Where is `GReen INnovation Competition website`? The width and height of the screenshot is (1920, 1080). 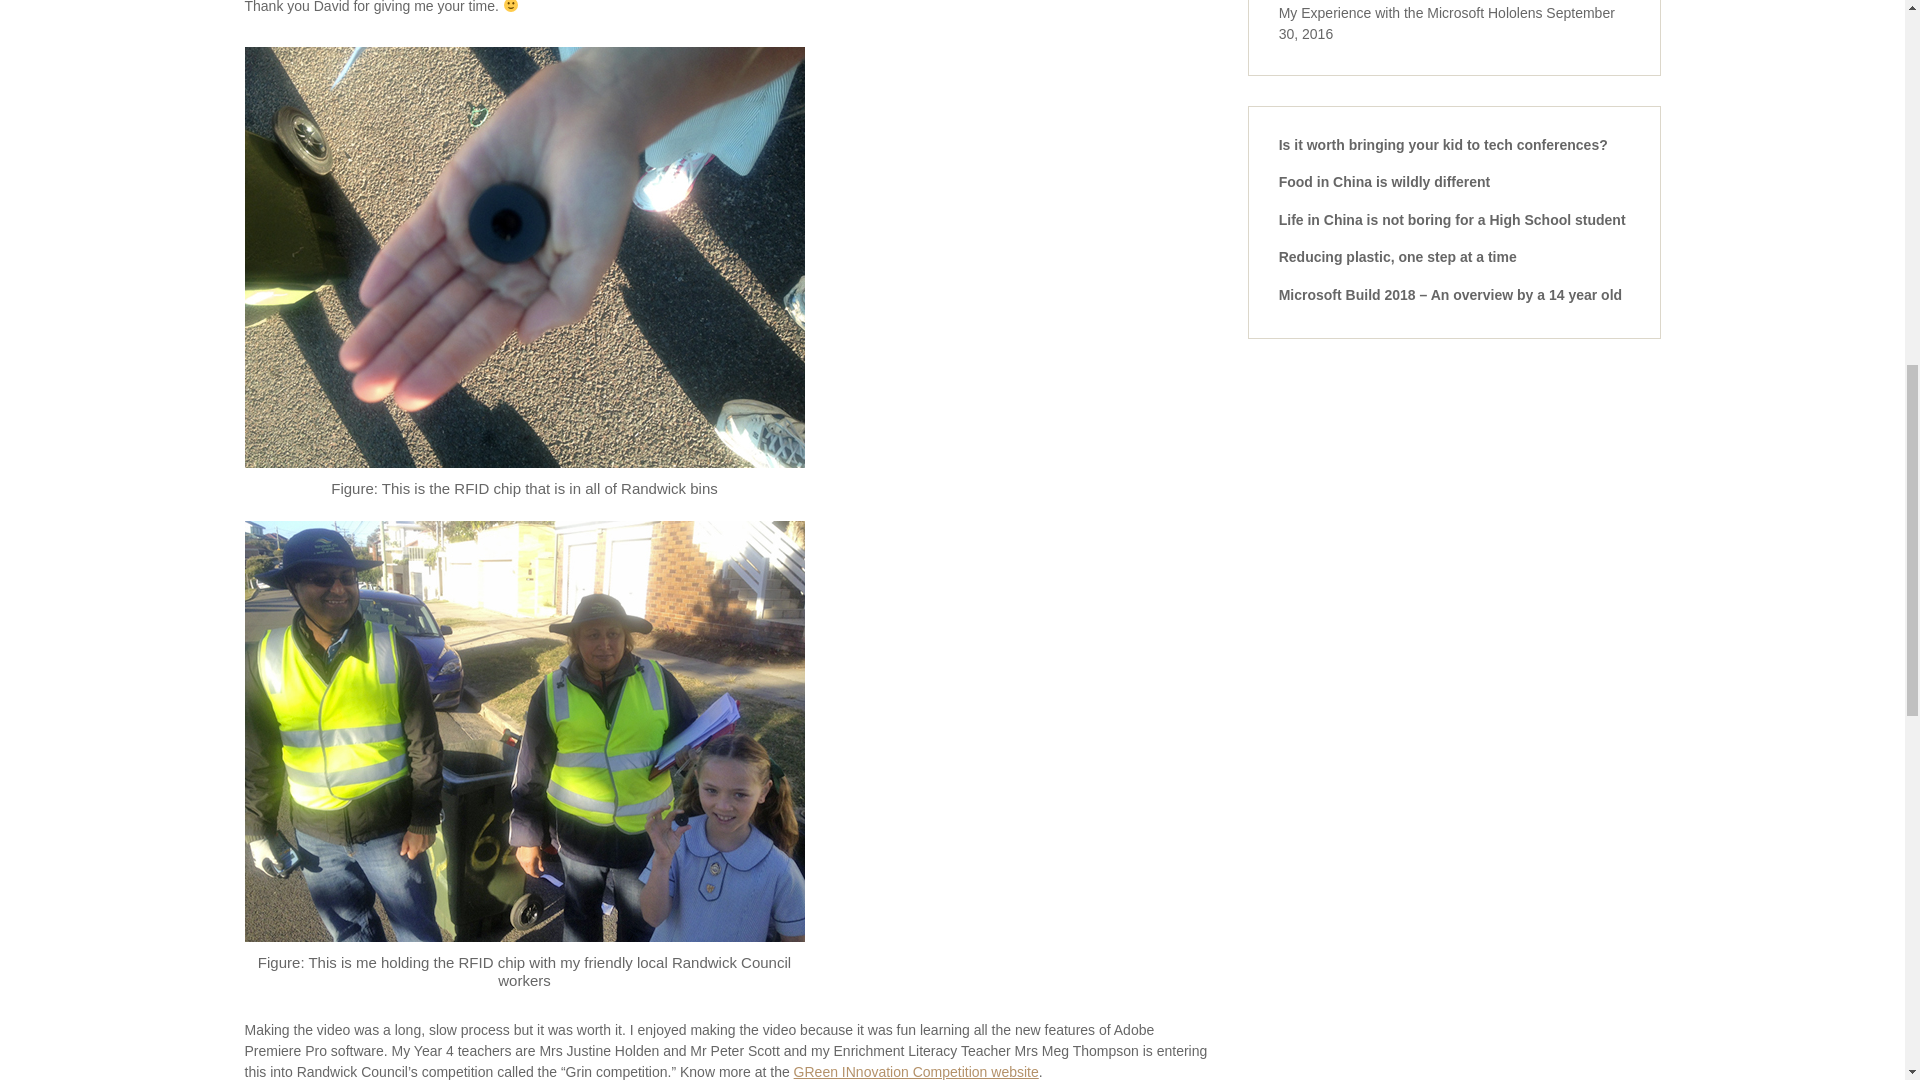
GReen INnovation Competition website is located at coordinates (916, 1072).